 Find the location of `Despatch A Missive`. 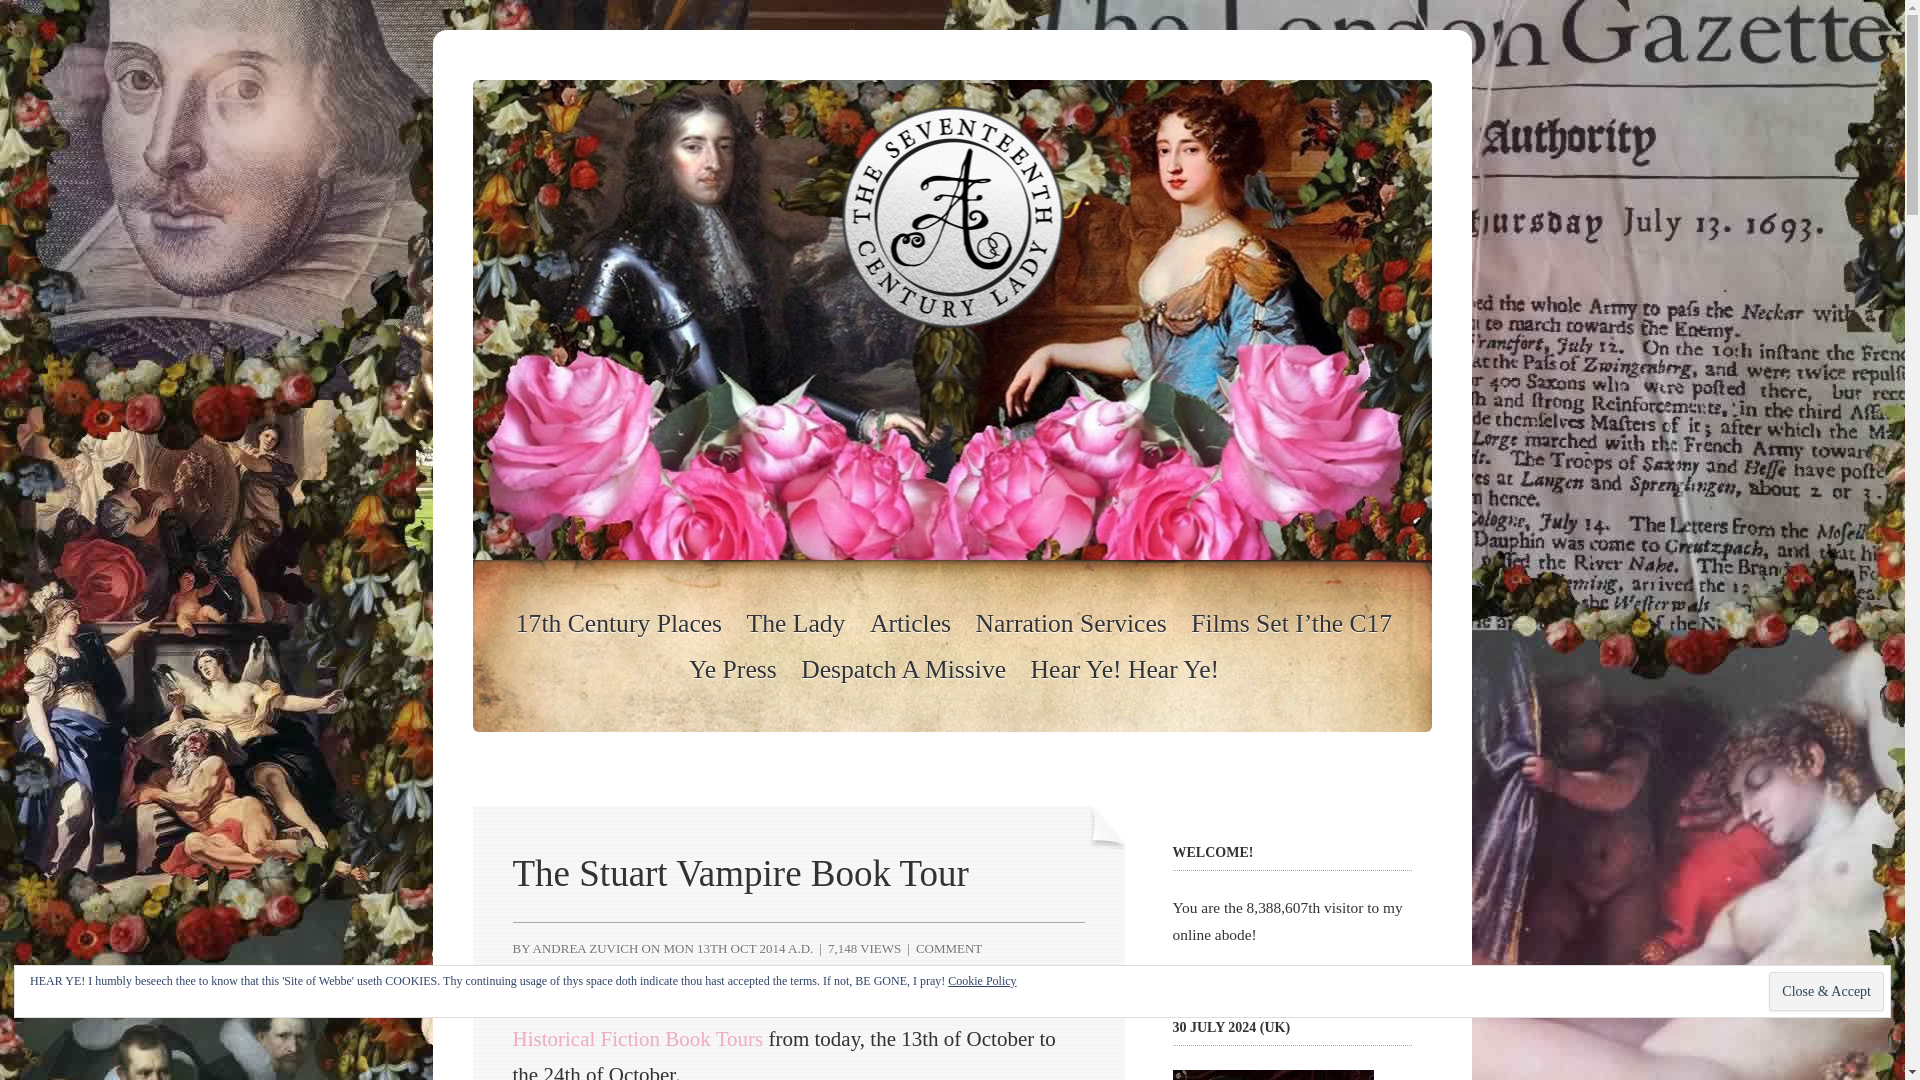

Despatch A Missive is located at coordinates (903, 669).